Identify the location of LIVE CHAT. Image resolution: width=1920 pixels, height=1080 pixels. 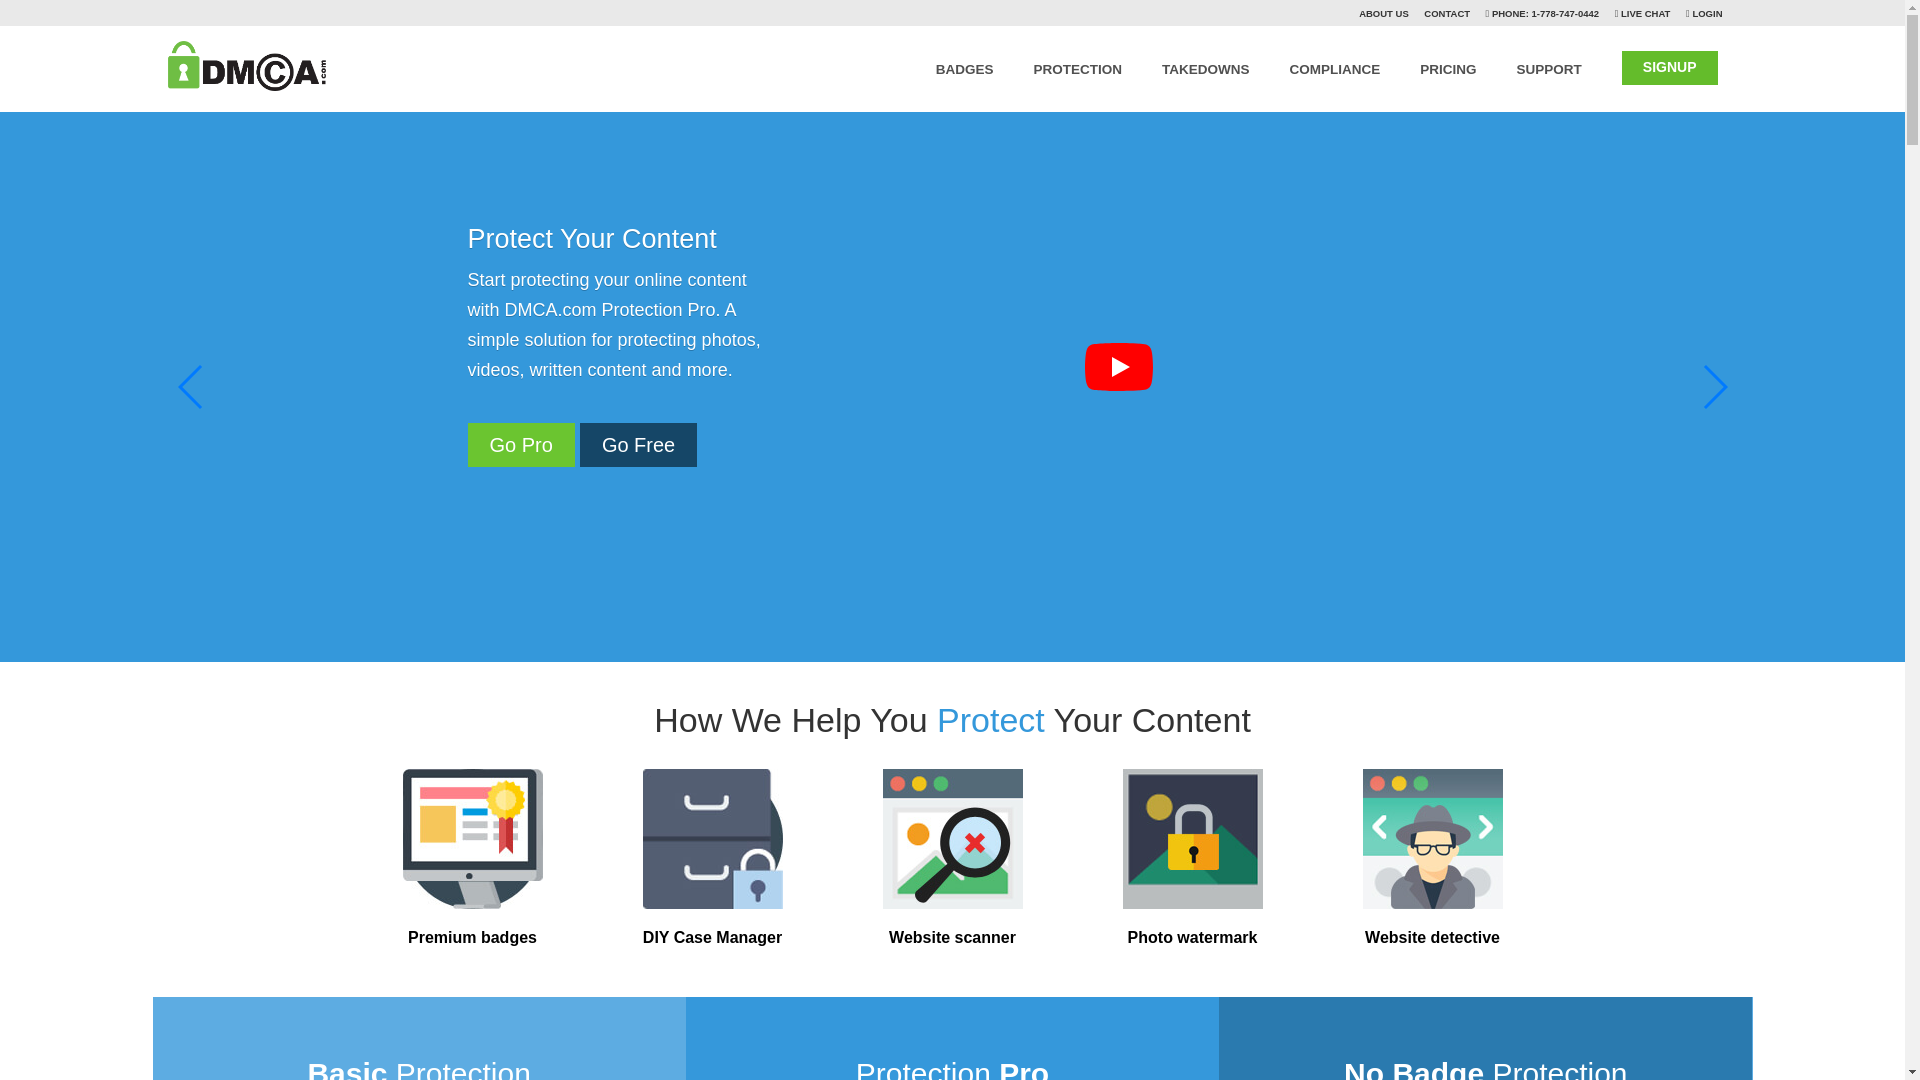
(1644, 13).